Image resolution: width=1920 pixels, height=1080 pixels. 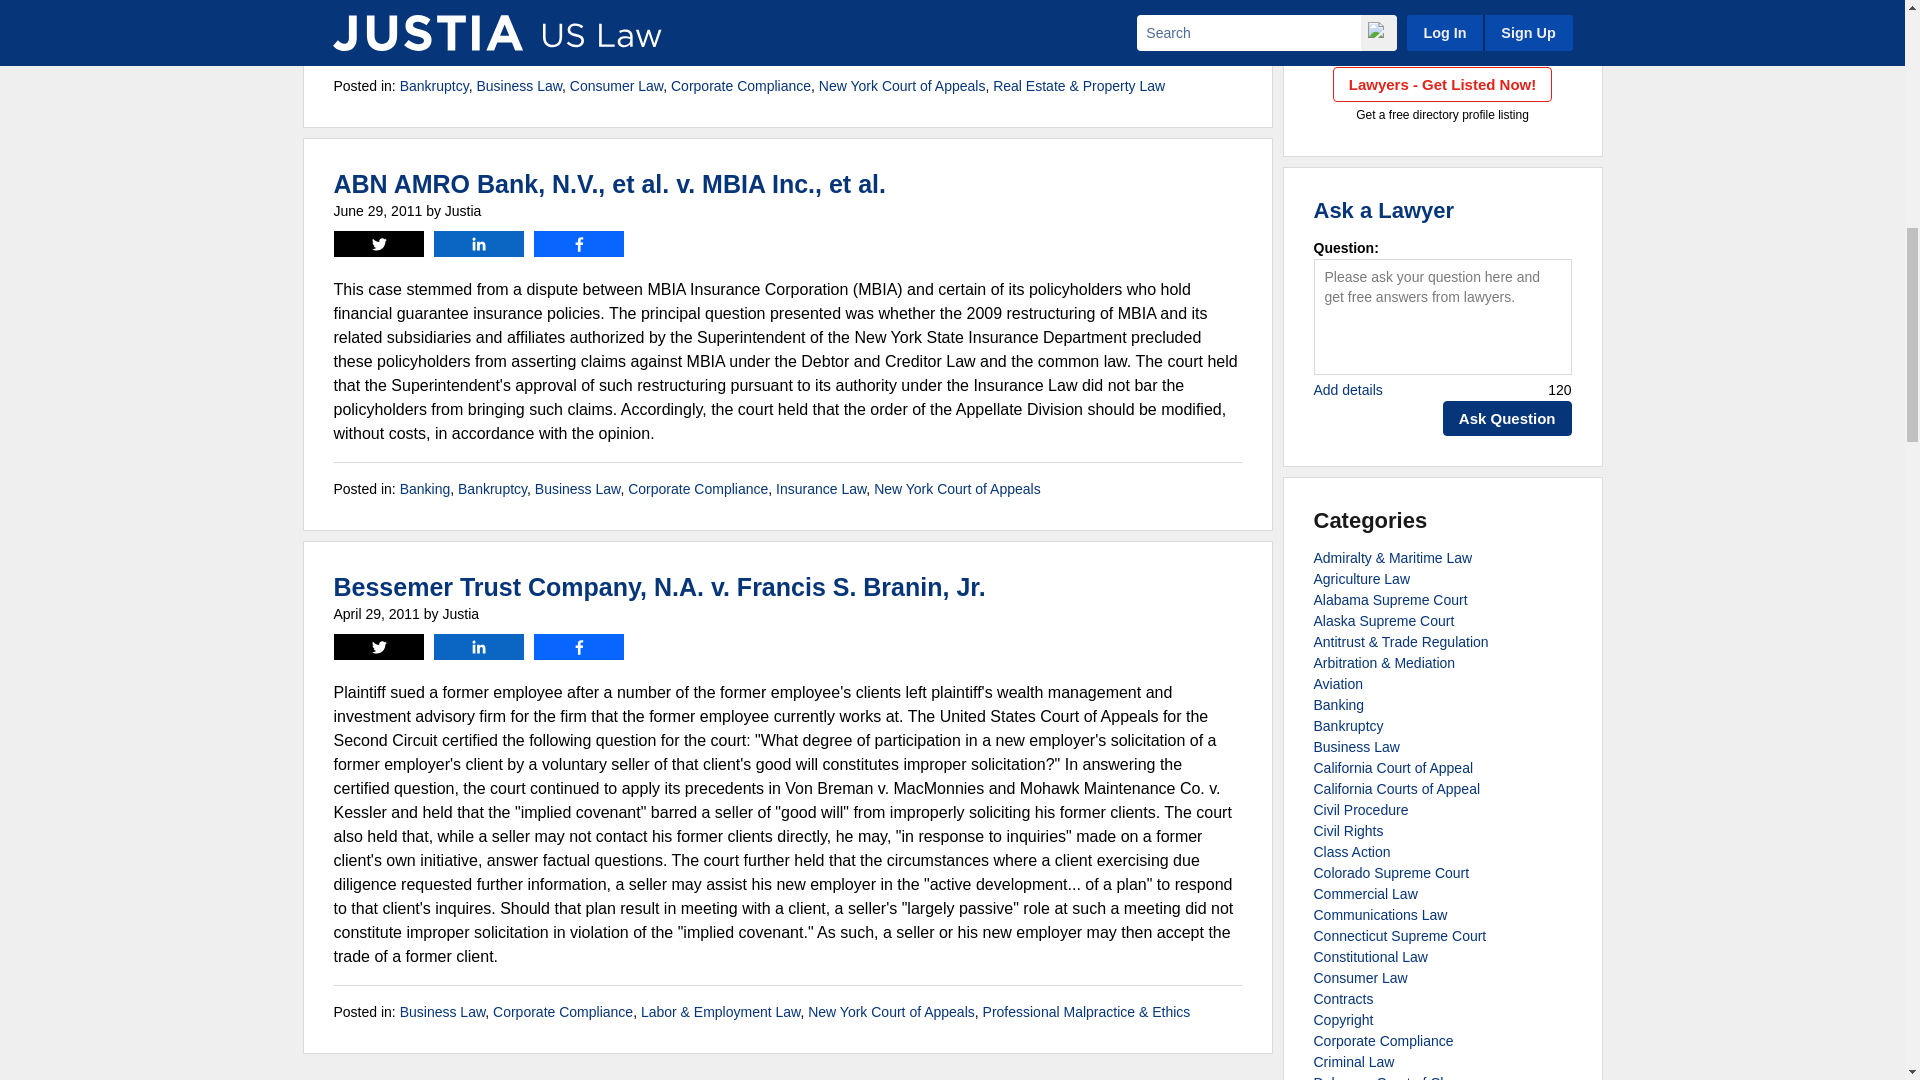 What do you see at coordinates (902, 85) in the screenshot?
I see `View all posts in New York Court of Appeals` at bounding box center [902, 85].